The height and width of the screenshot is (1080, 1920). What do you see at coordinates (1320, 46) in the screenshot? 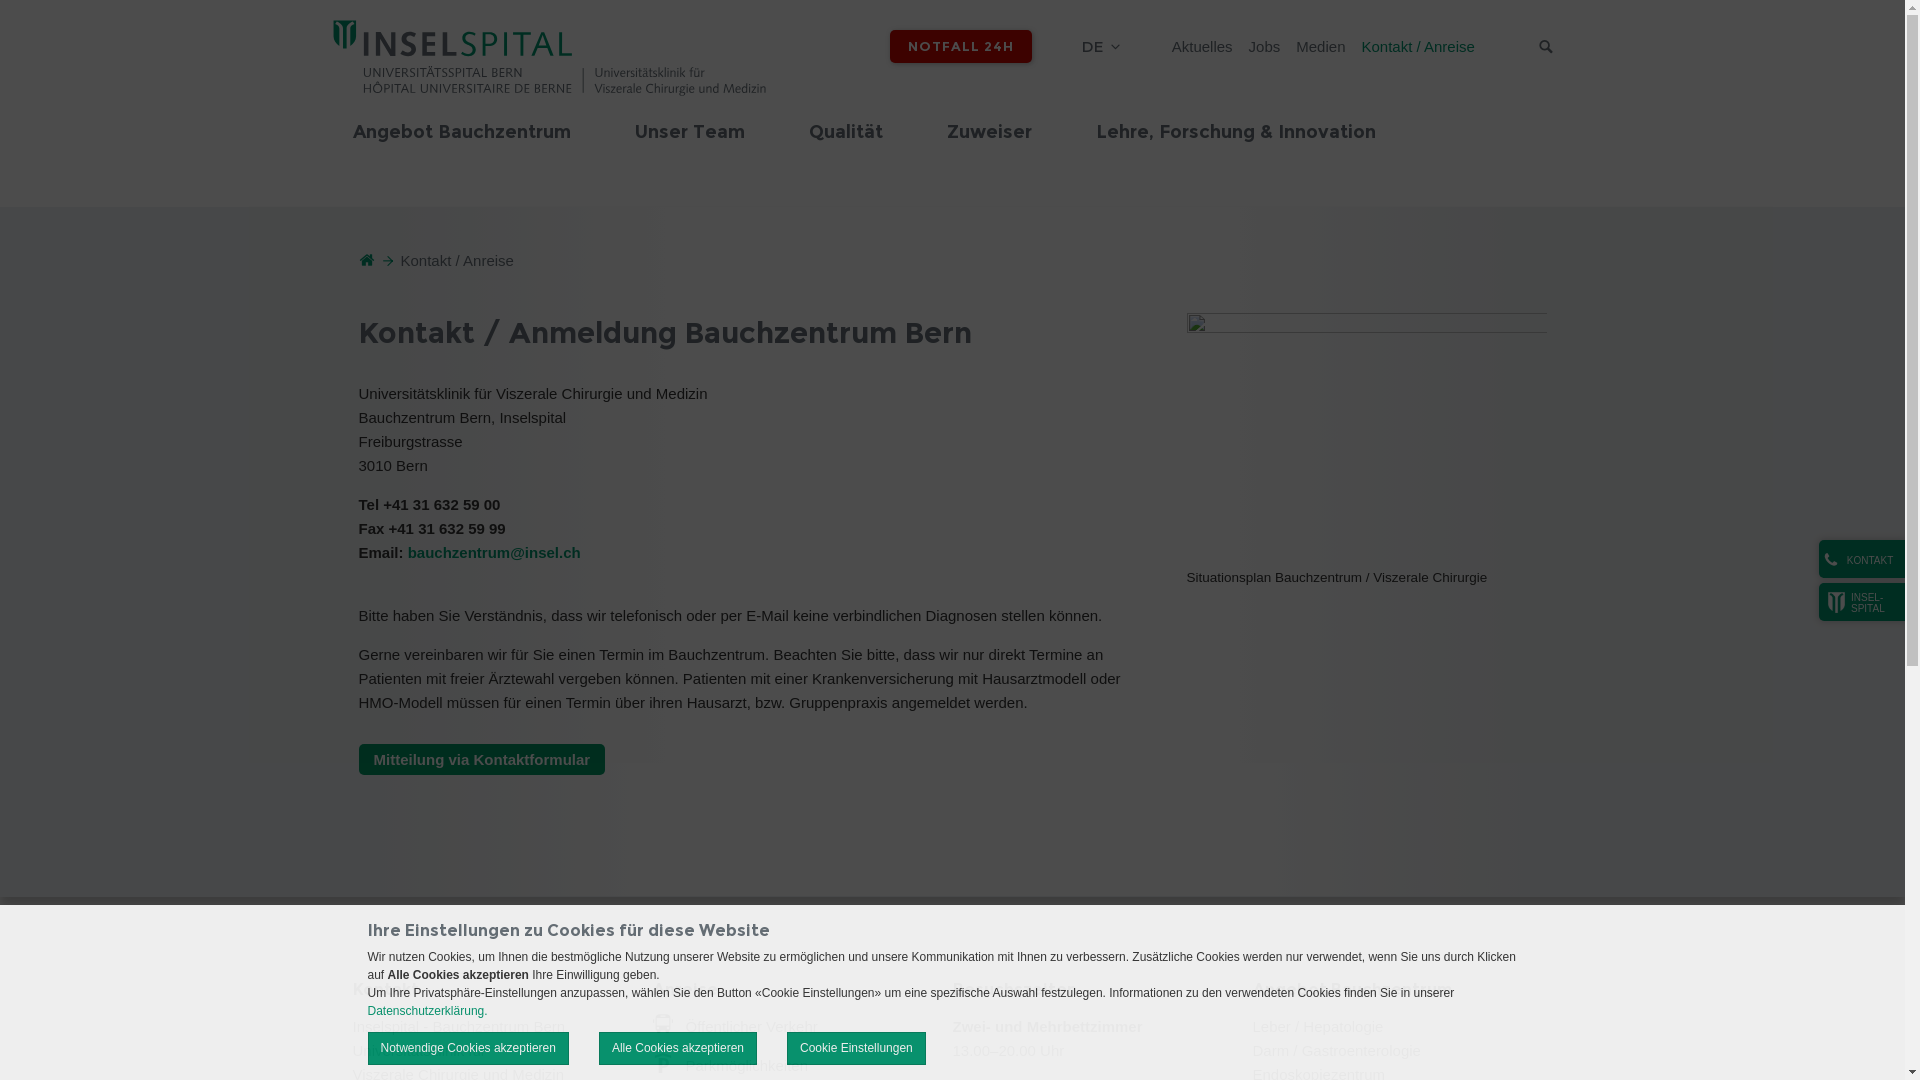
I see `Medien` at bounding box center [1320, 46].